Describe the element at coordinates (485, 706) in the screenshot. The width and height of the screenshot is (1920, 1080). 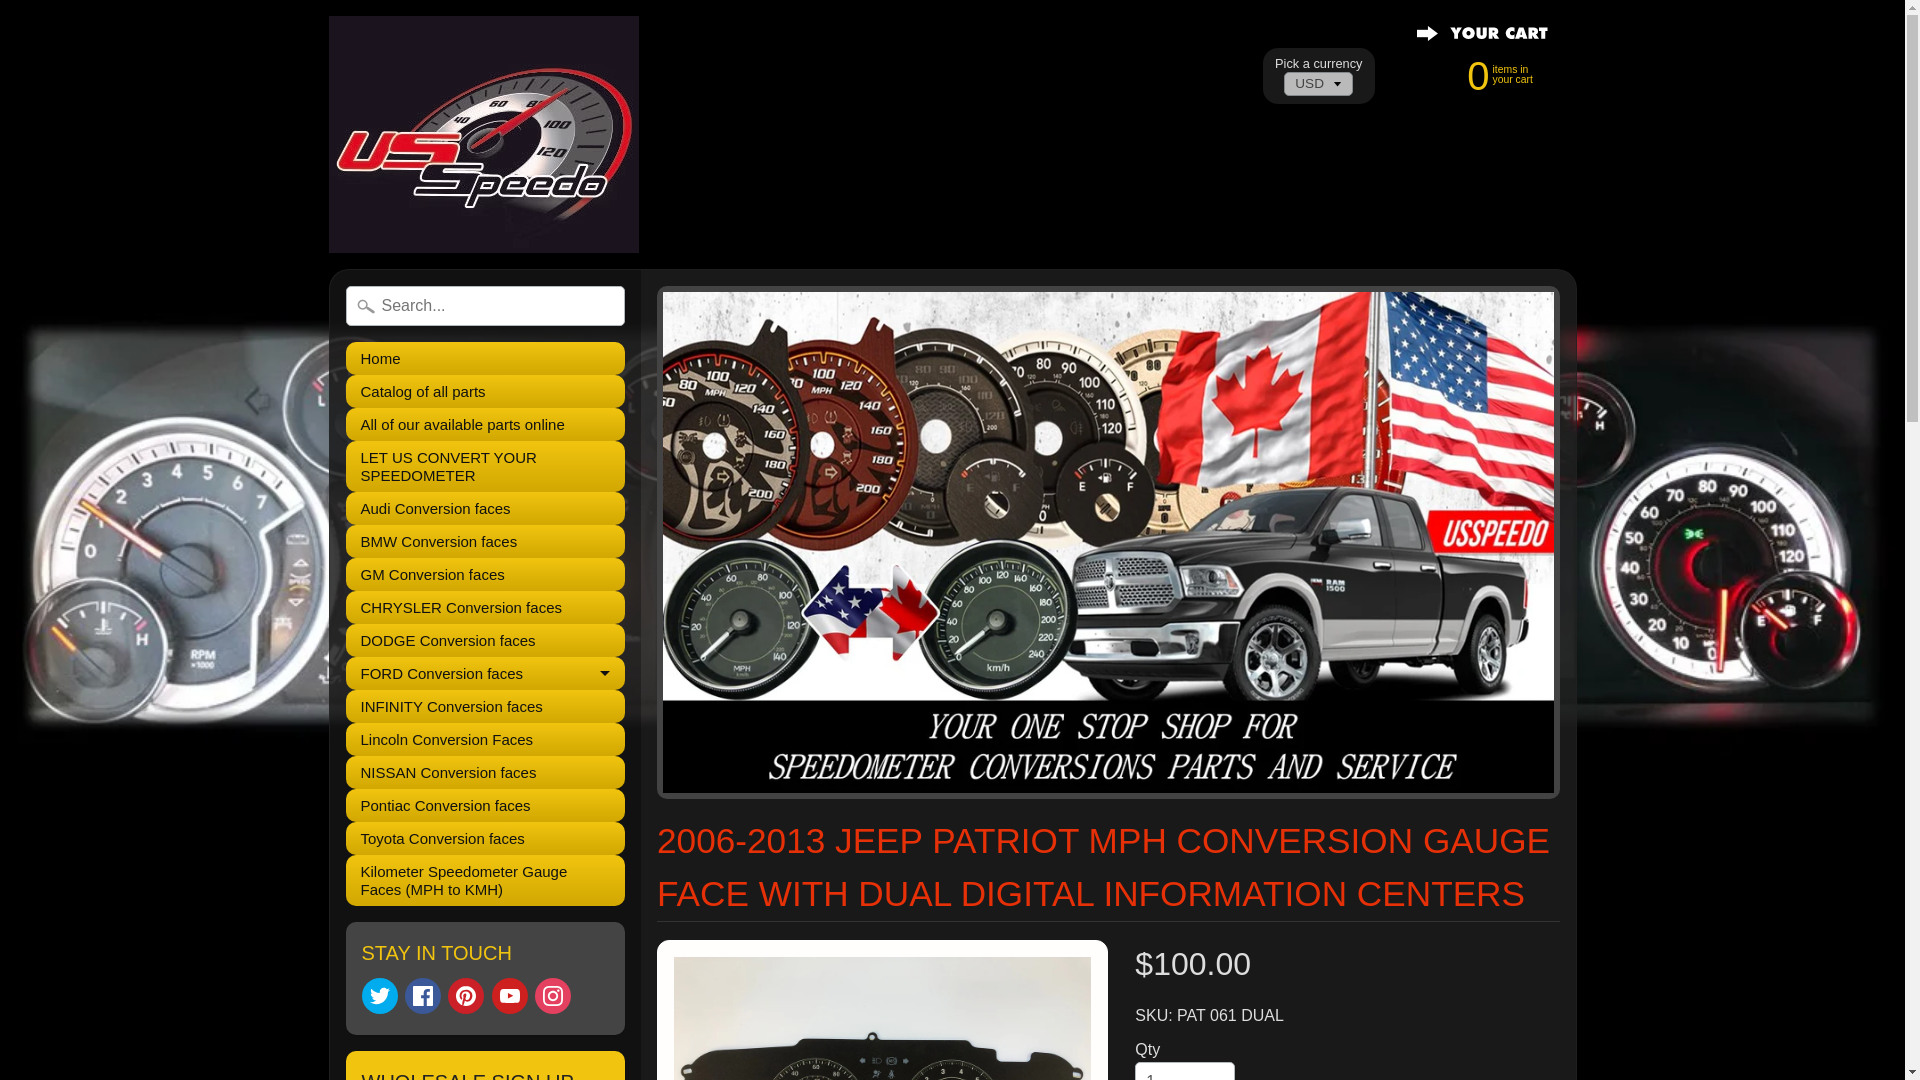
I see `DODGE Conversion faces` at that location.